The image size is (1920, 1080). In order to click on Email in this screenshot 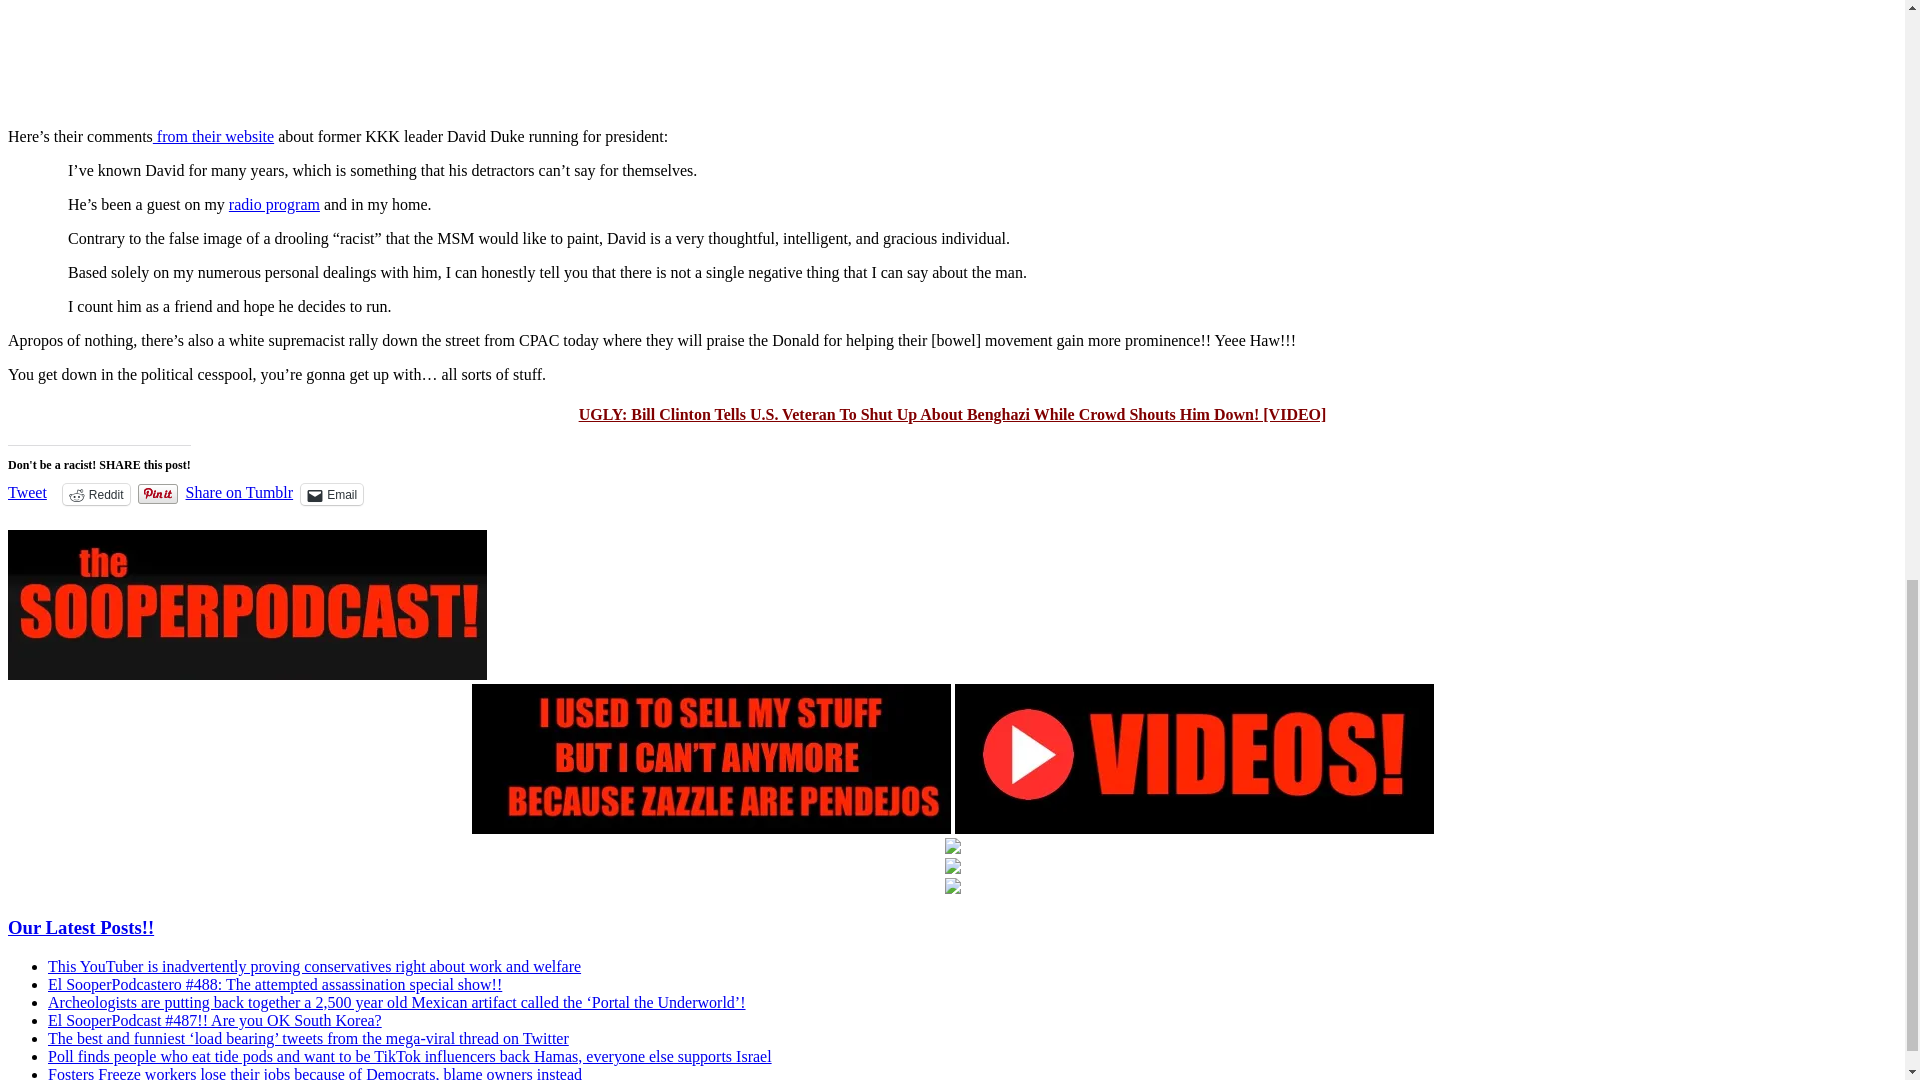, I will do `click(332, 494)`.